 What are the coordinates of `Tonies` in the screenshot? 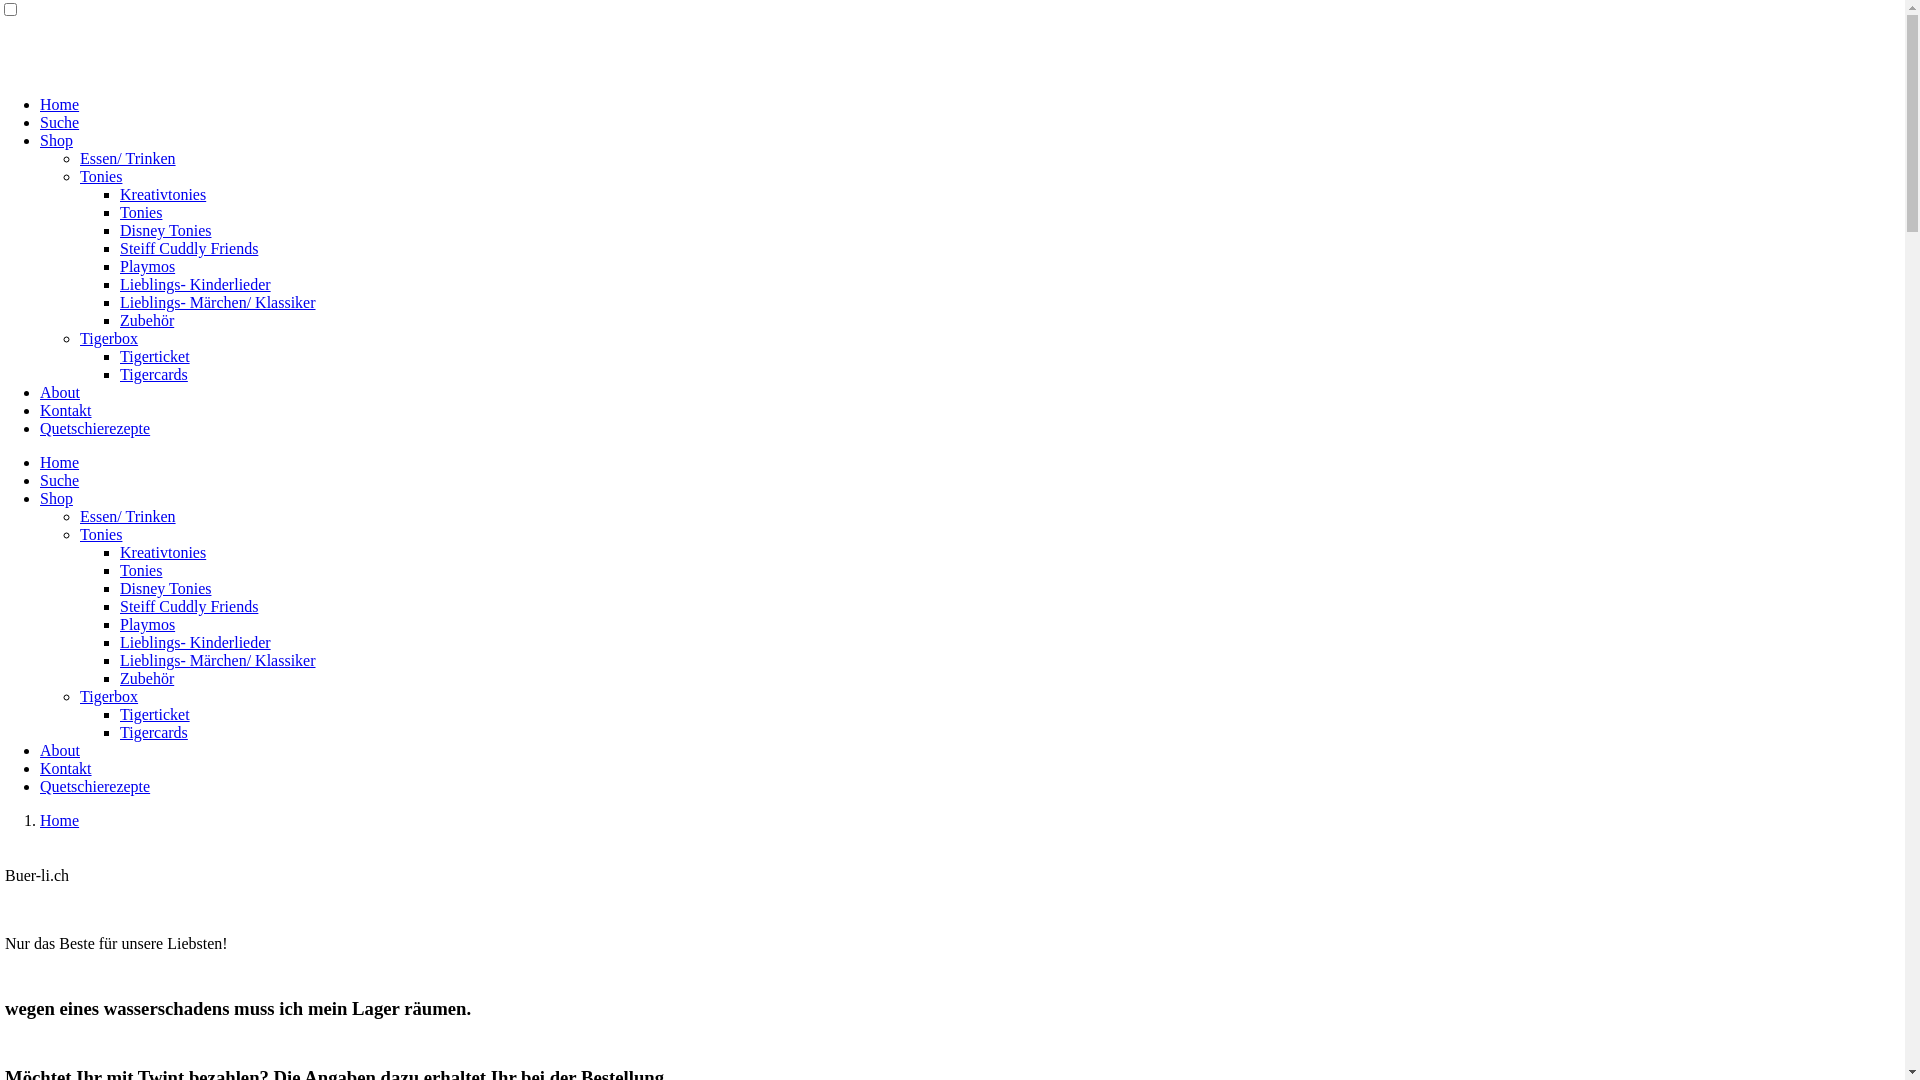 It's located at (101, 534).